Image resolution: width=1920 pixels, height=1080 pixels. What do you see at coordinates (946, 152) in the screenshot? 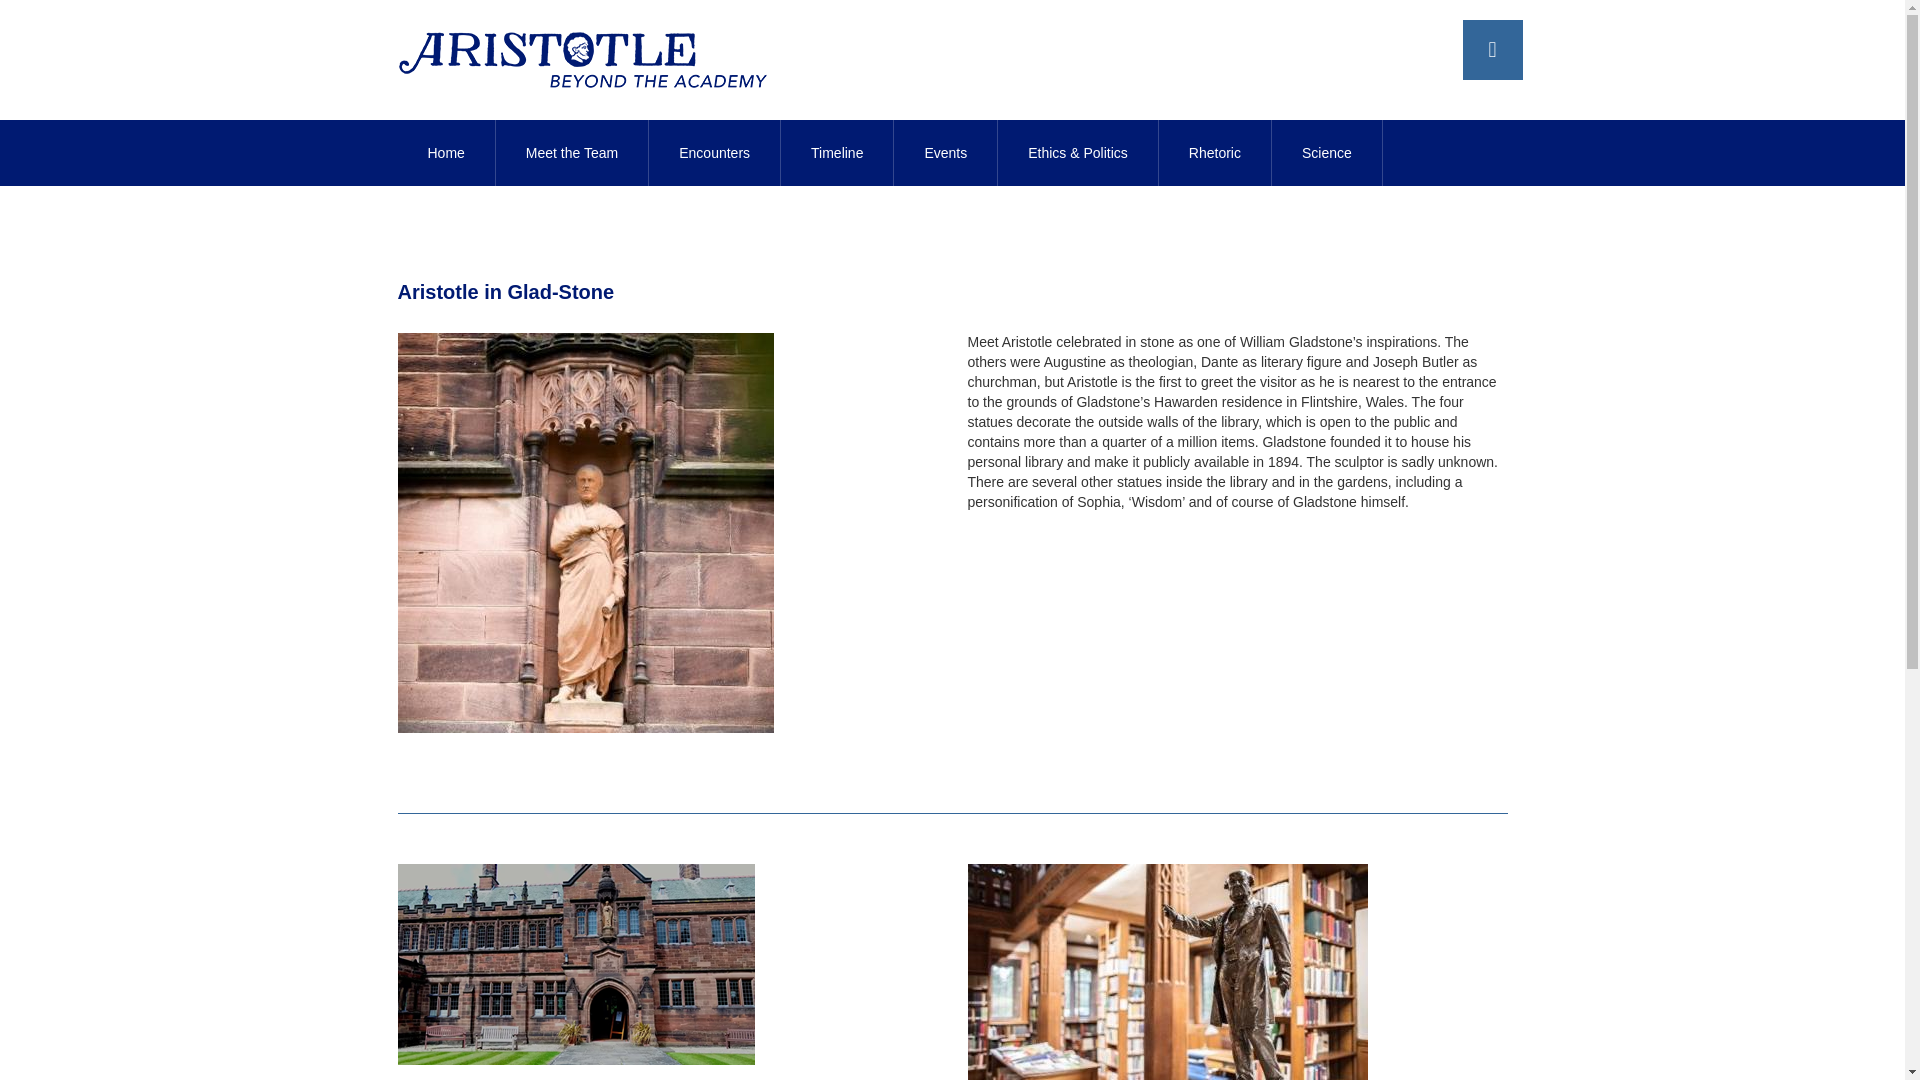
I see `Events` at bounding box center [946, 152].